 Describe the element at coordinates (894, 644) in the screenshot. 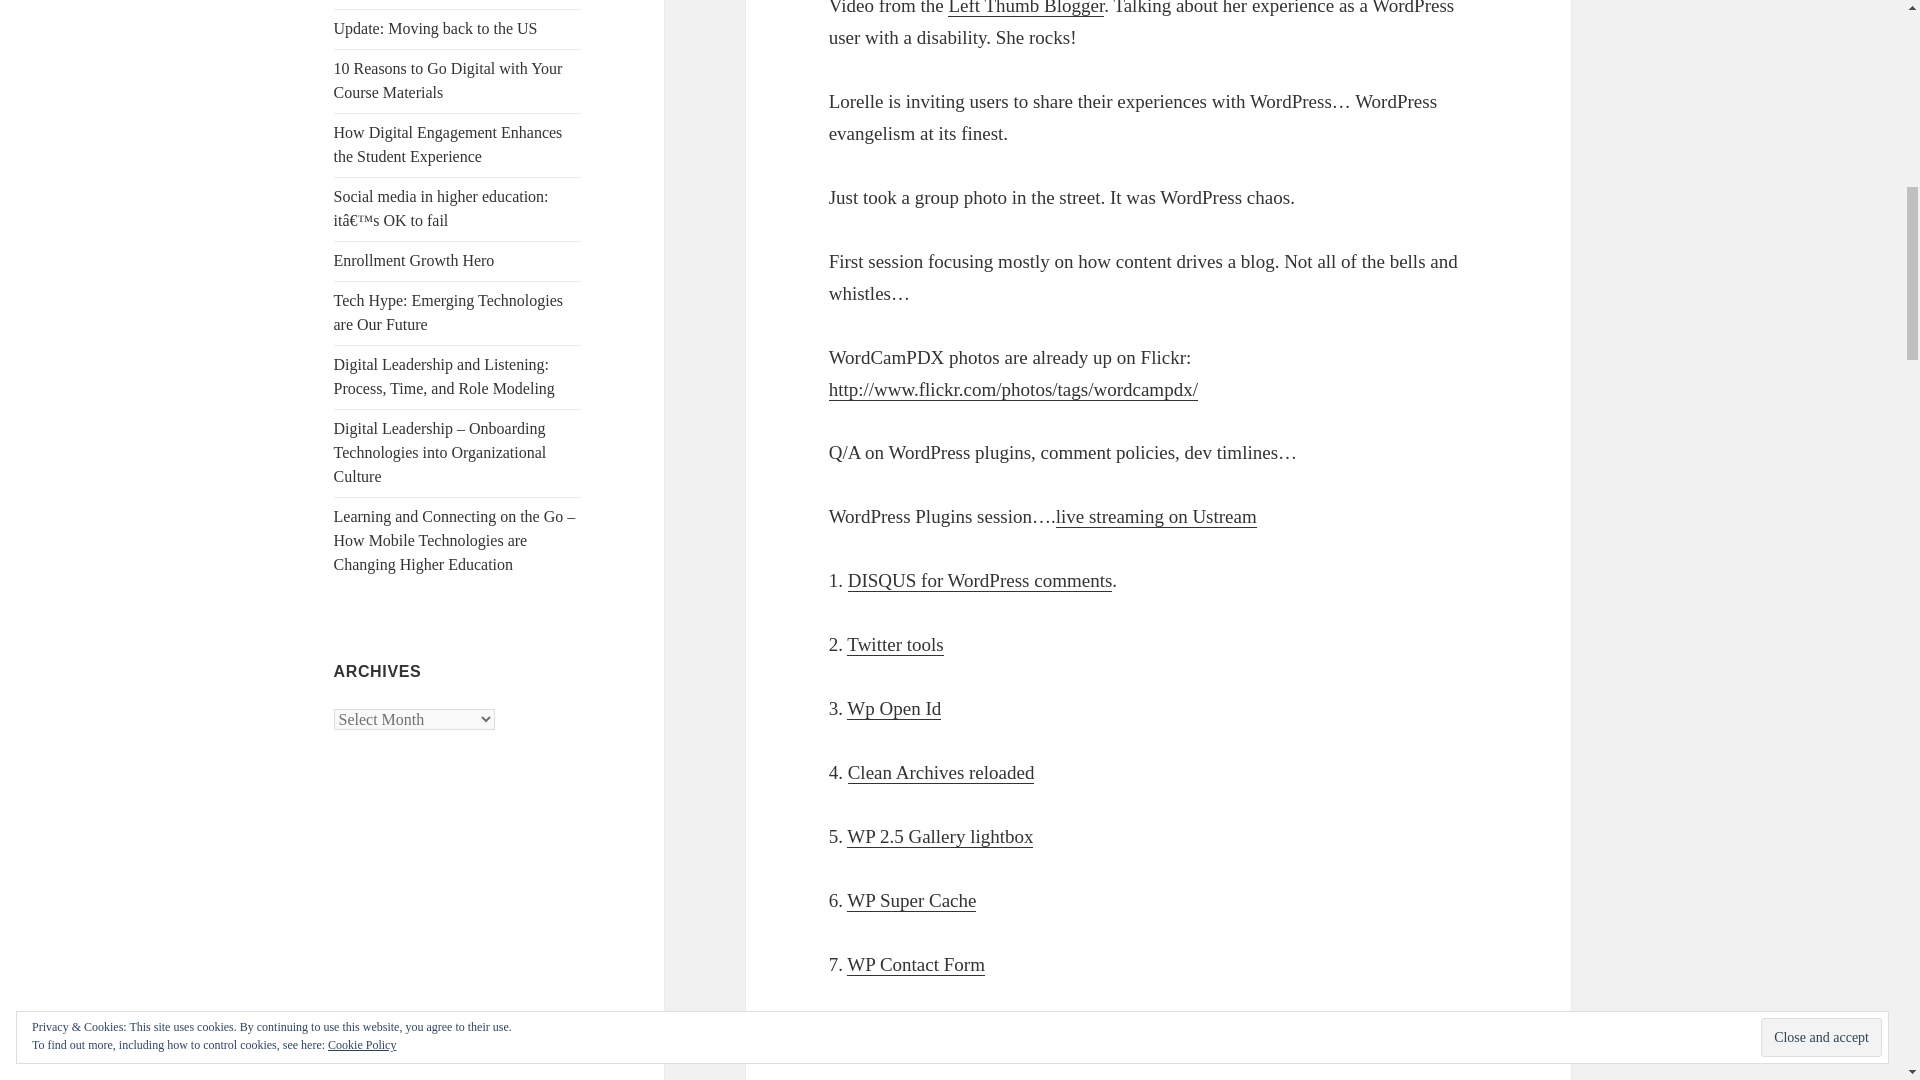

I see `Twitter tools` at that location.